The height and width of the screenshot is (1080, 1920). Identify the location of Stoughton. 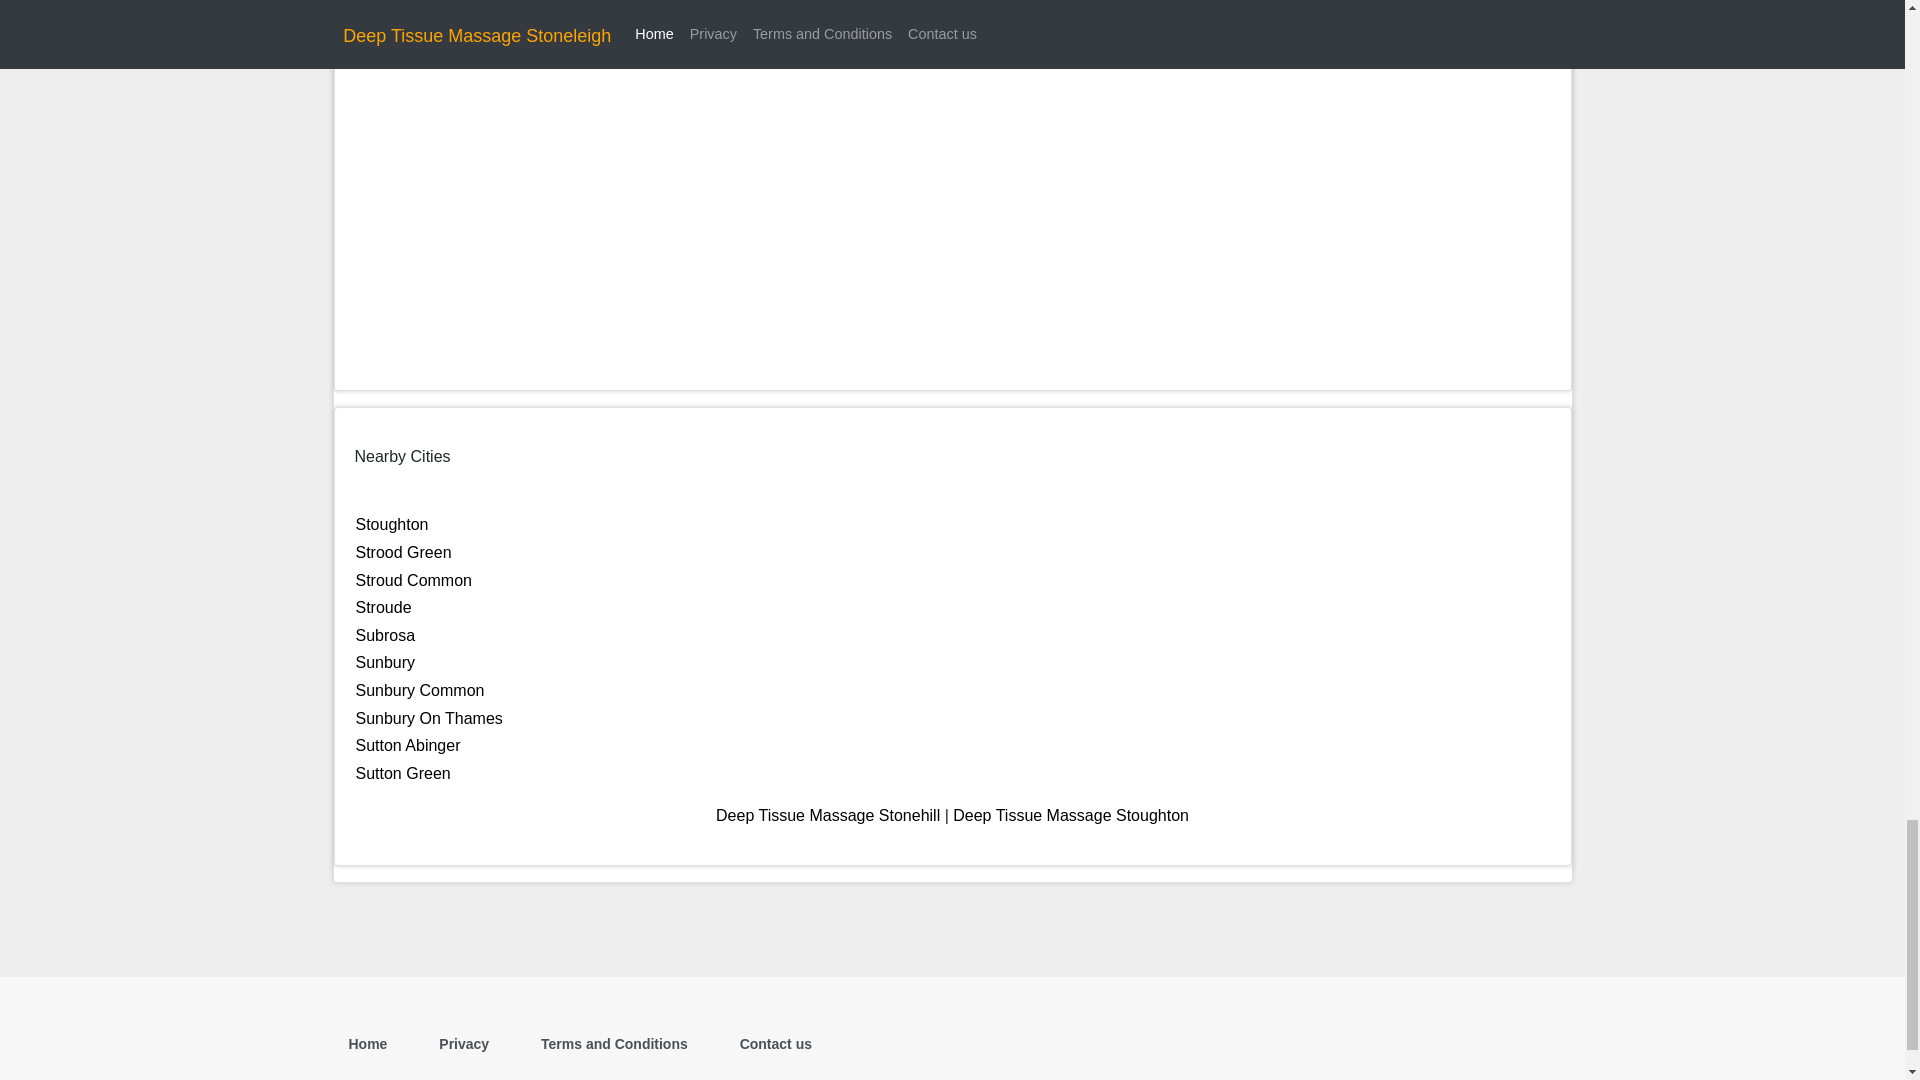
(392, 524).